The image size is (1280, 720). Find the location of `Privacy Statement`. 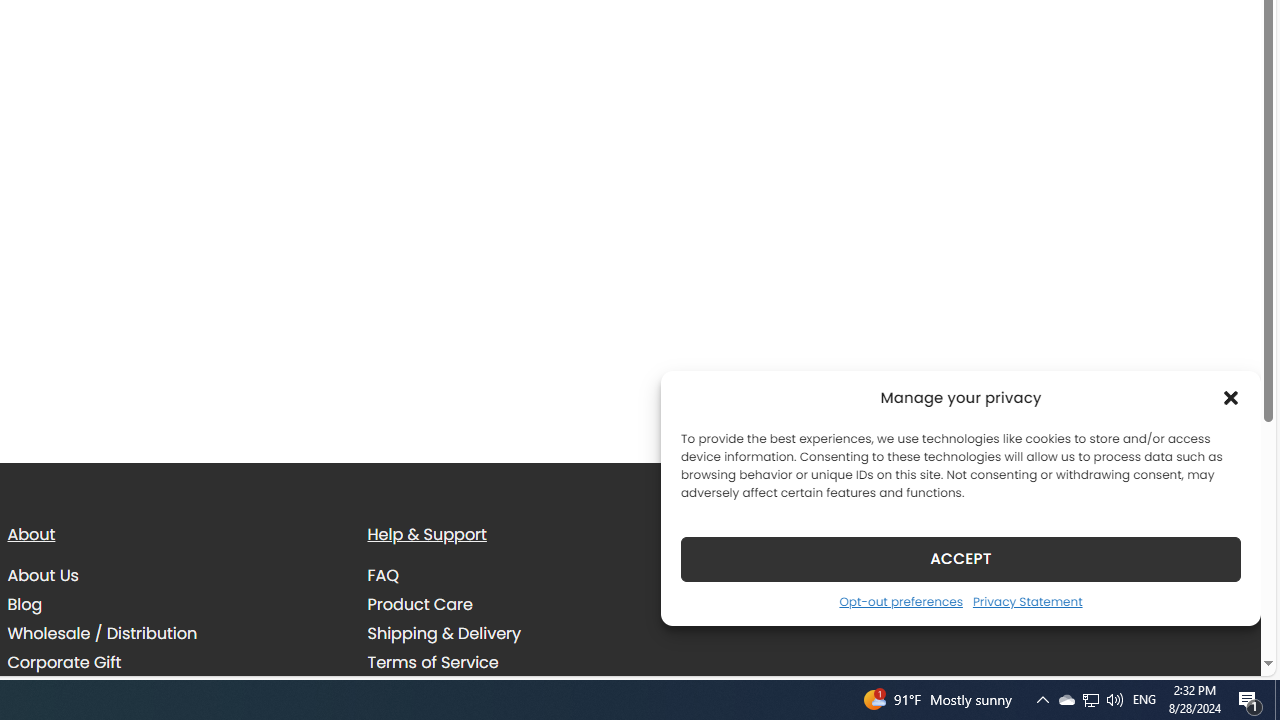

Privacy Statement is located at coordinates (1026, 601).